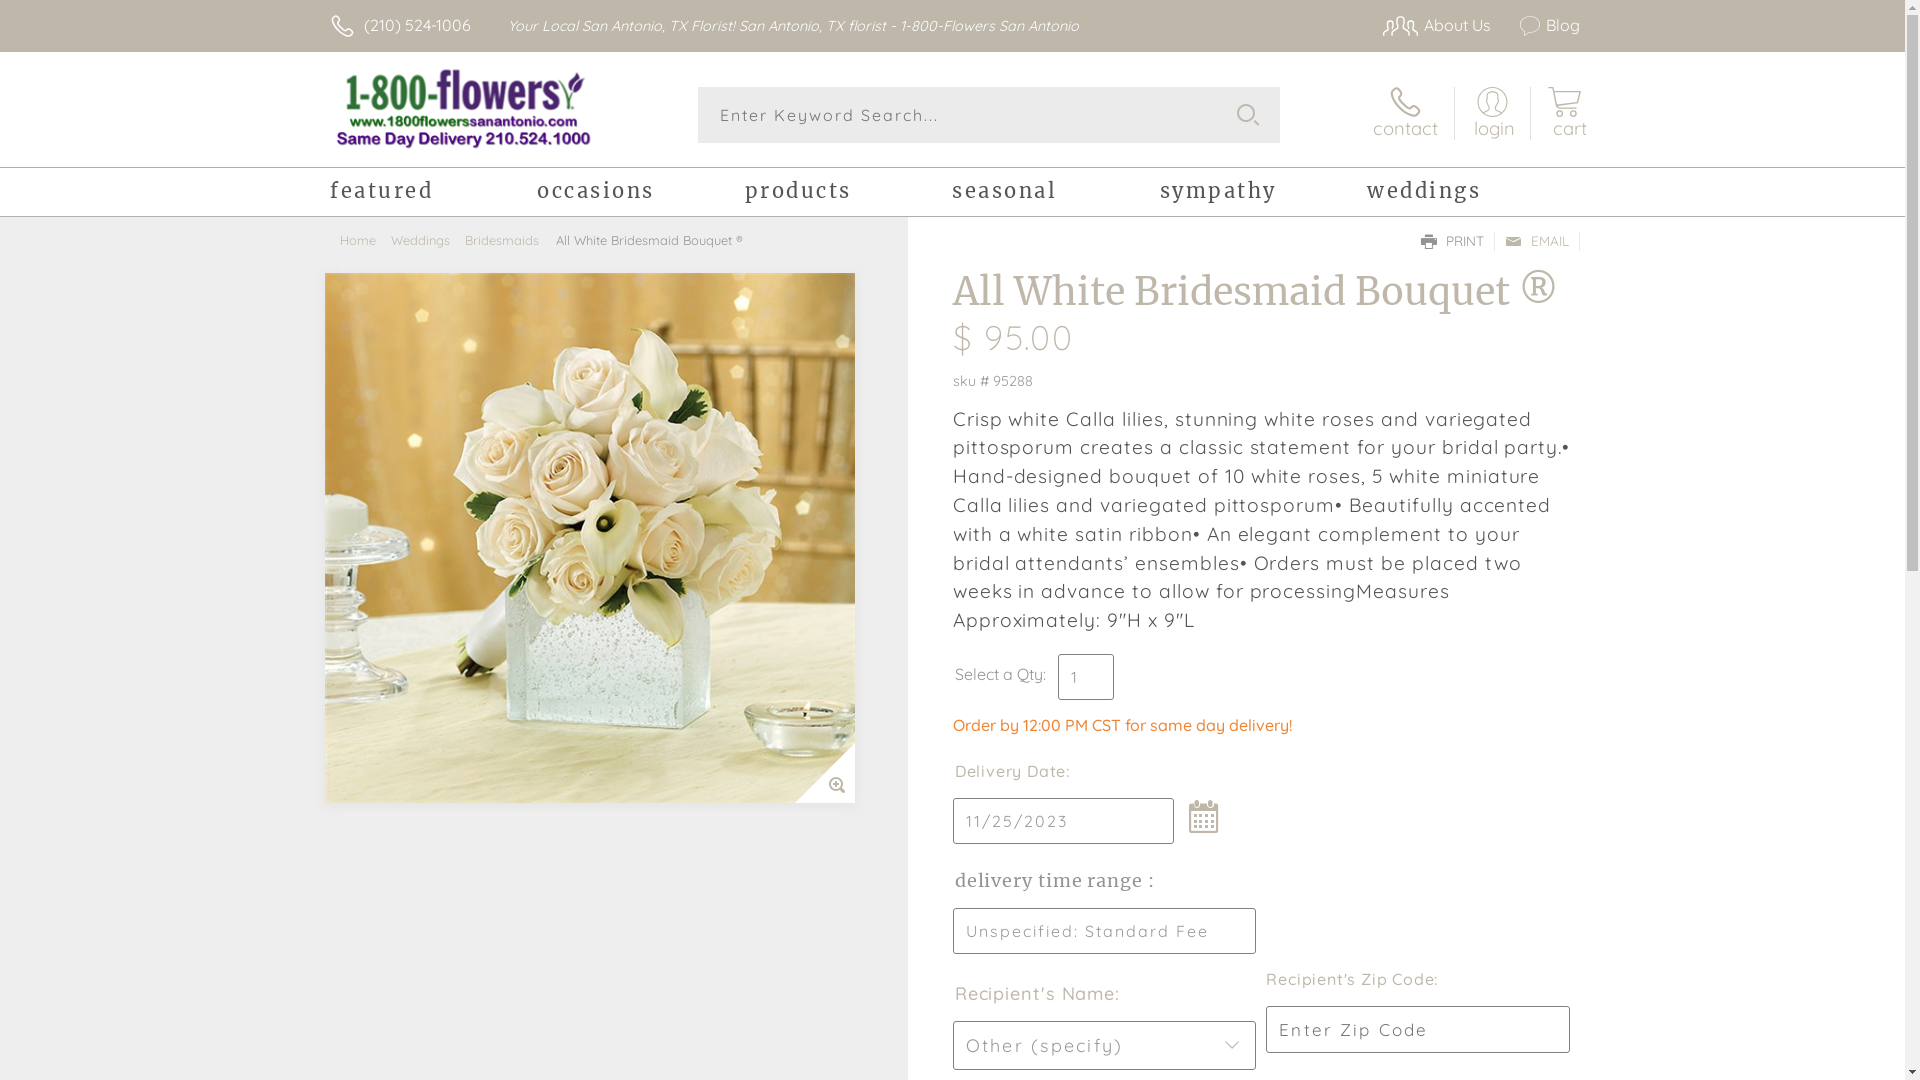 This screenshot has width=1920, height=1080. I want to click on Blog, so click(1538, 25).